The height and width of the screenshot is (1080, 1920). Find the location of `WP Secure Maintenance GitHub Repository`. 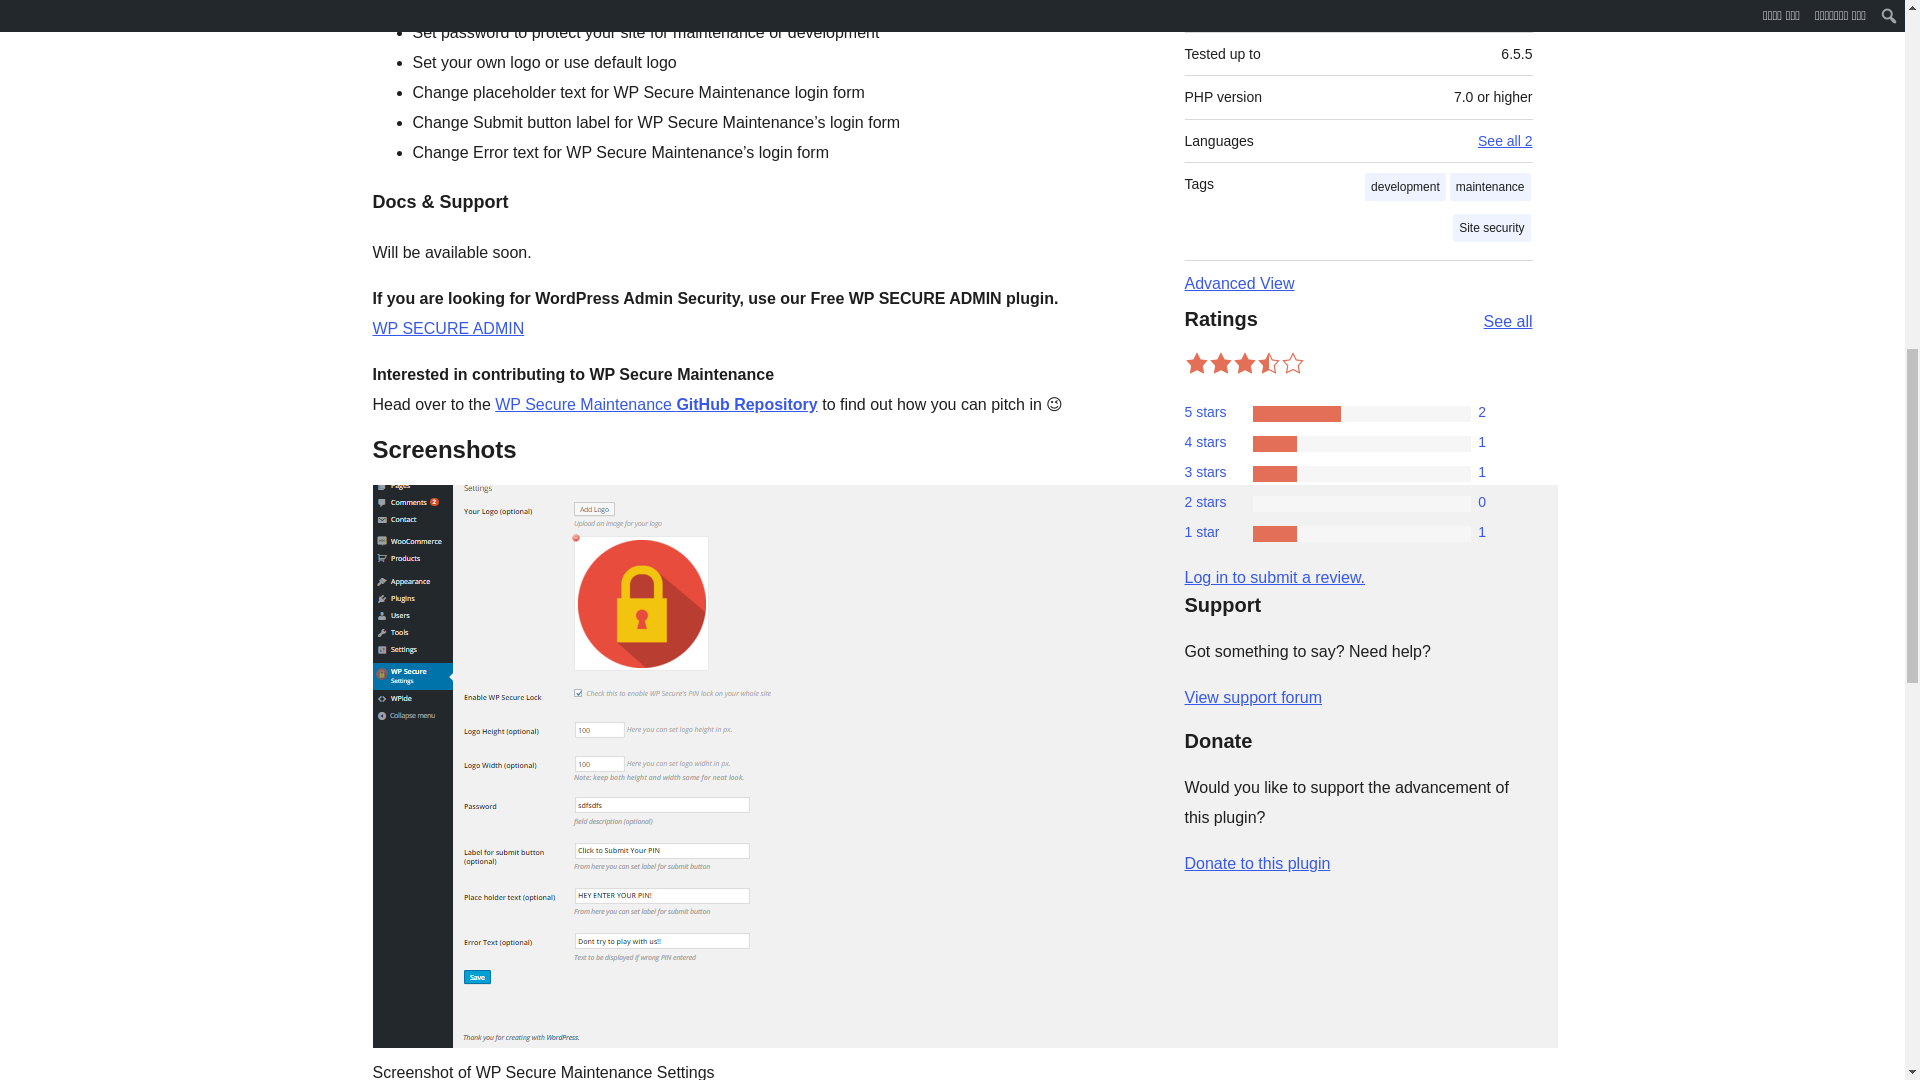

WP Secure Maintenance GitHub Repository is located at coordinates (656, 404).